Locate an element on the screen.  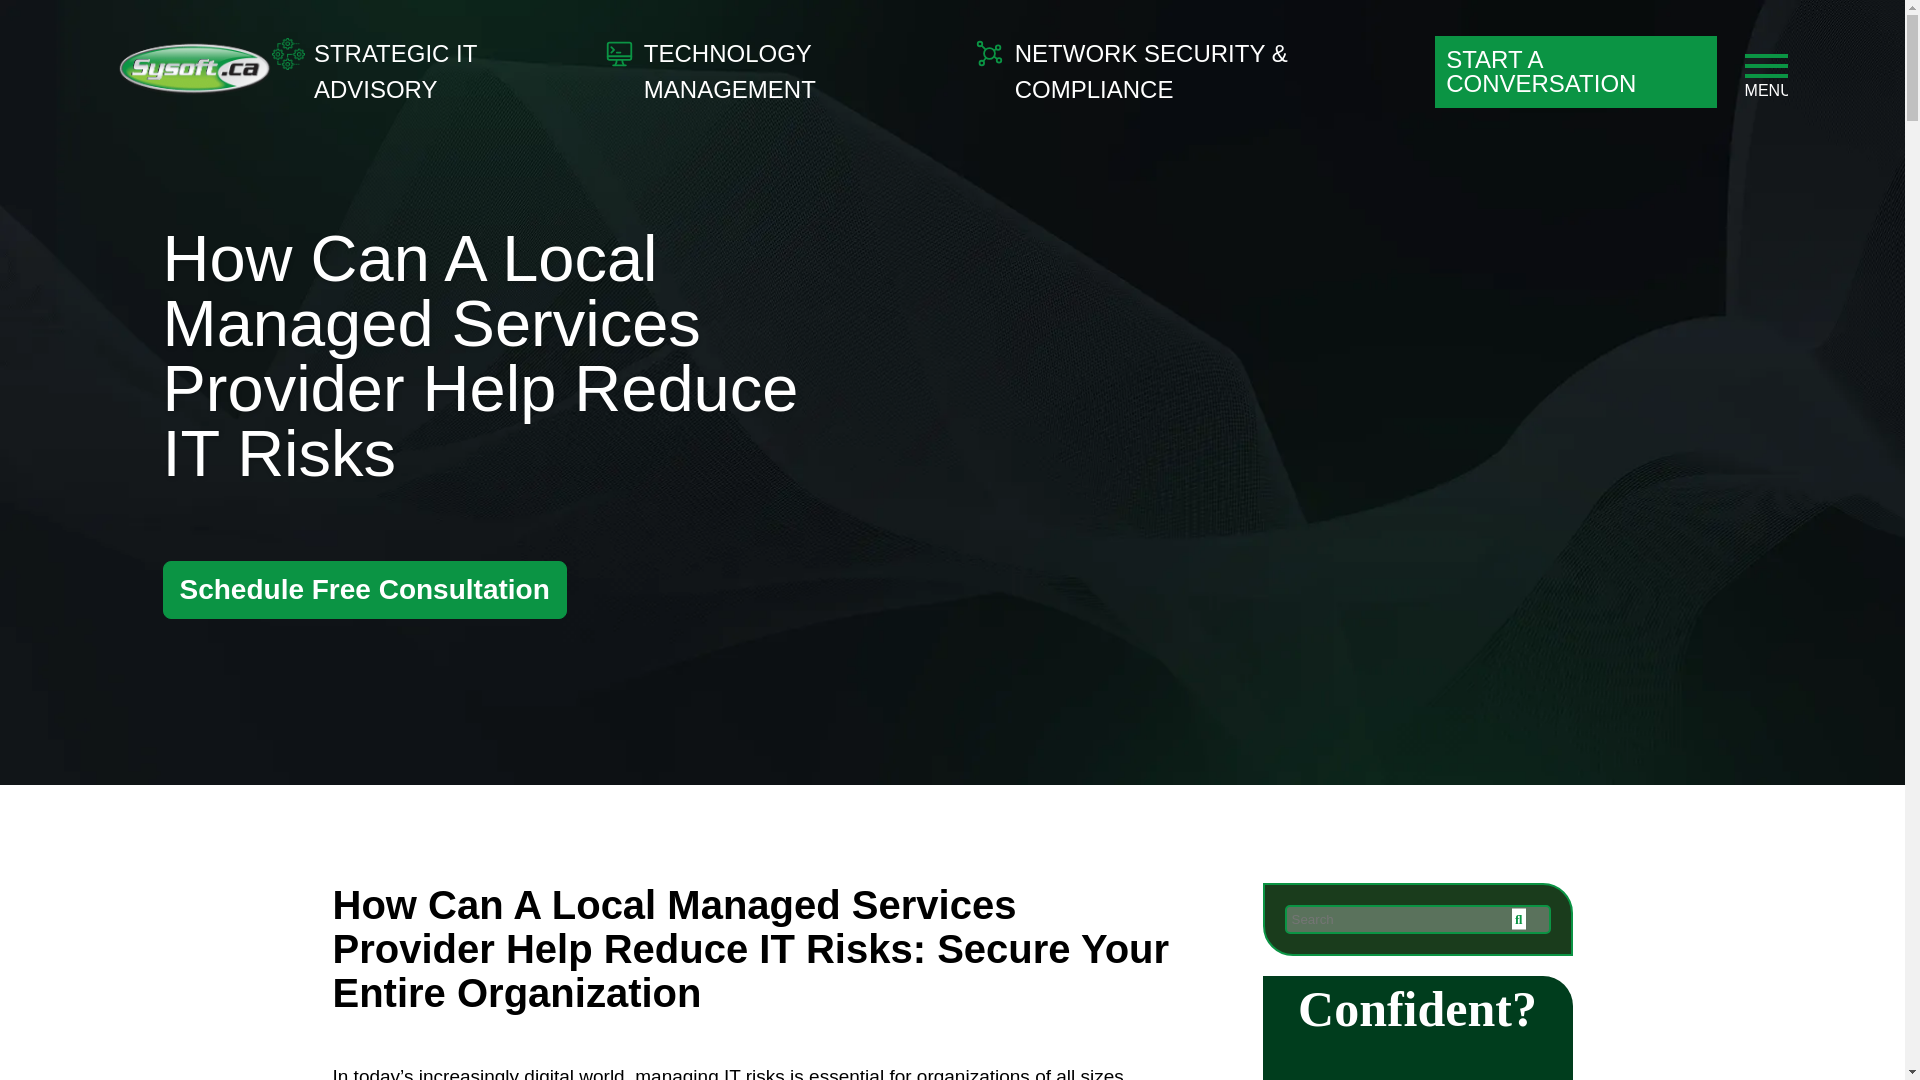
TECHNOLOGY MANAGEMENT is located at coordinates (777, 72).